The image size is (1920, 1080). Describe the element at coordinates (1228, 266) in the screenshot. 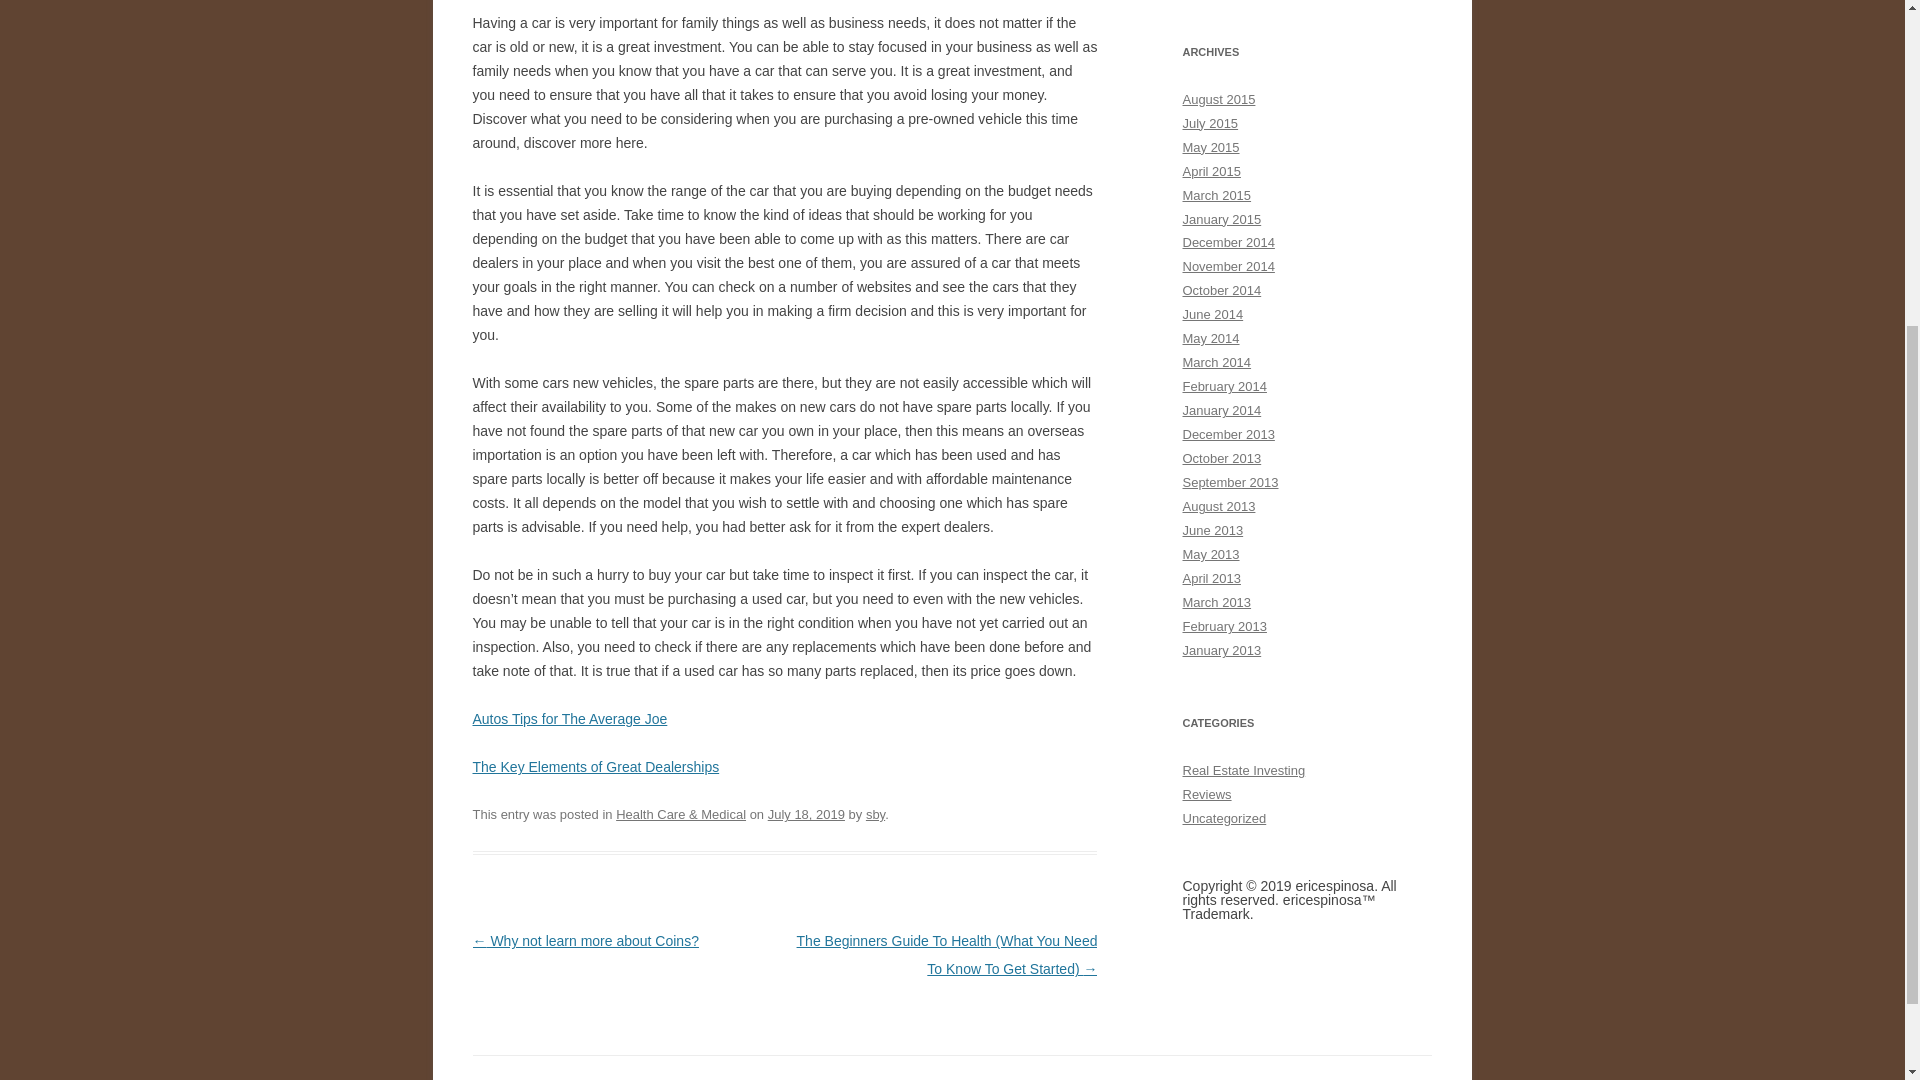

I see `November 2014` at that location.